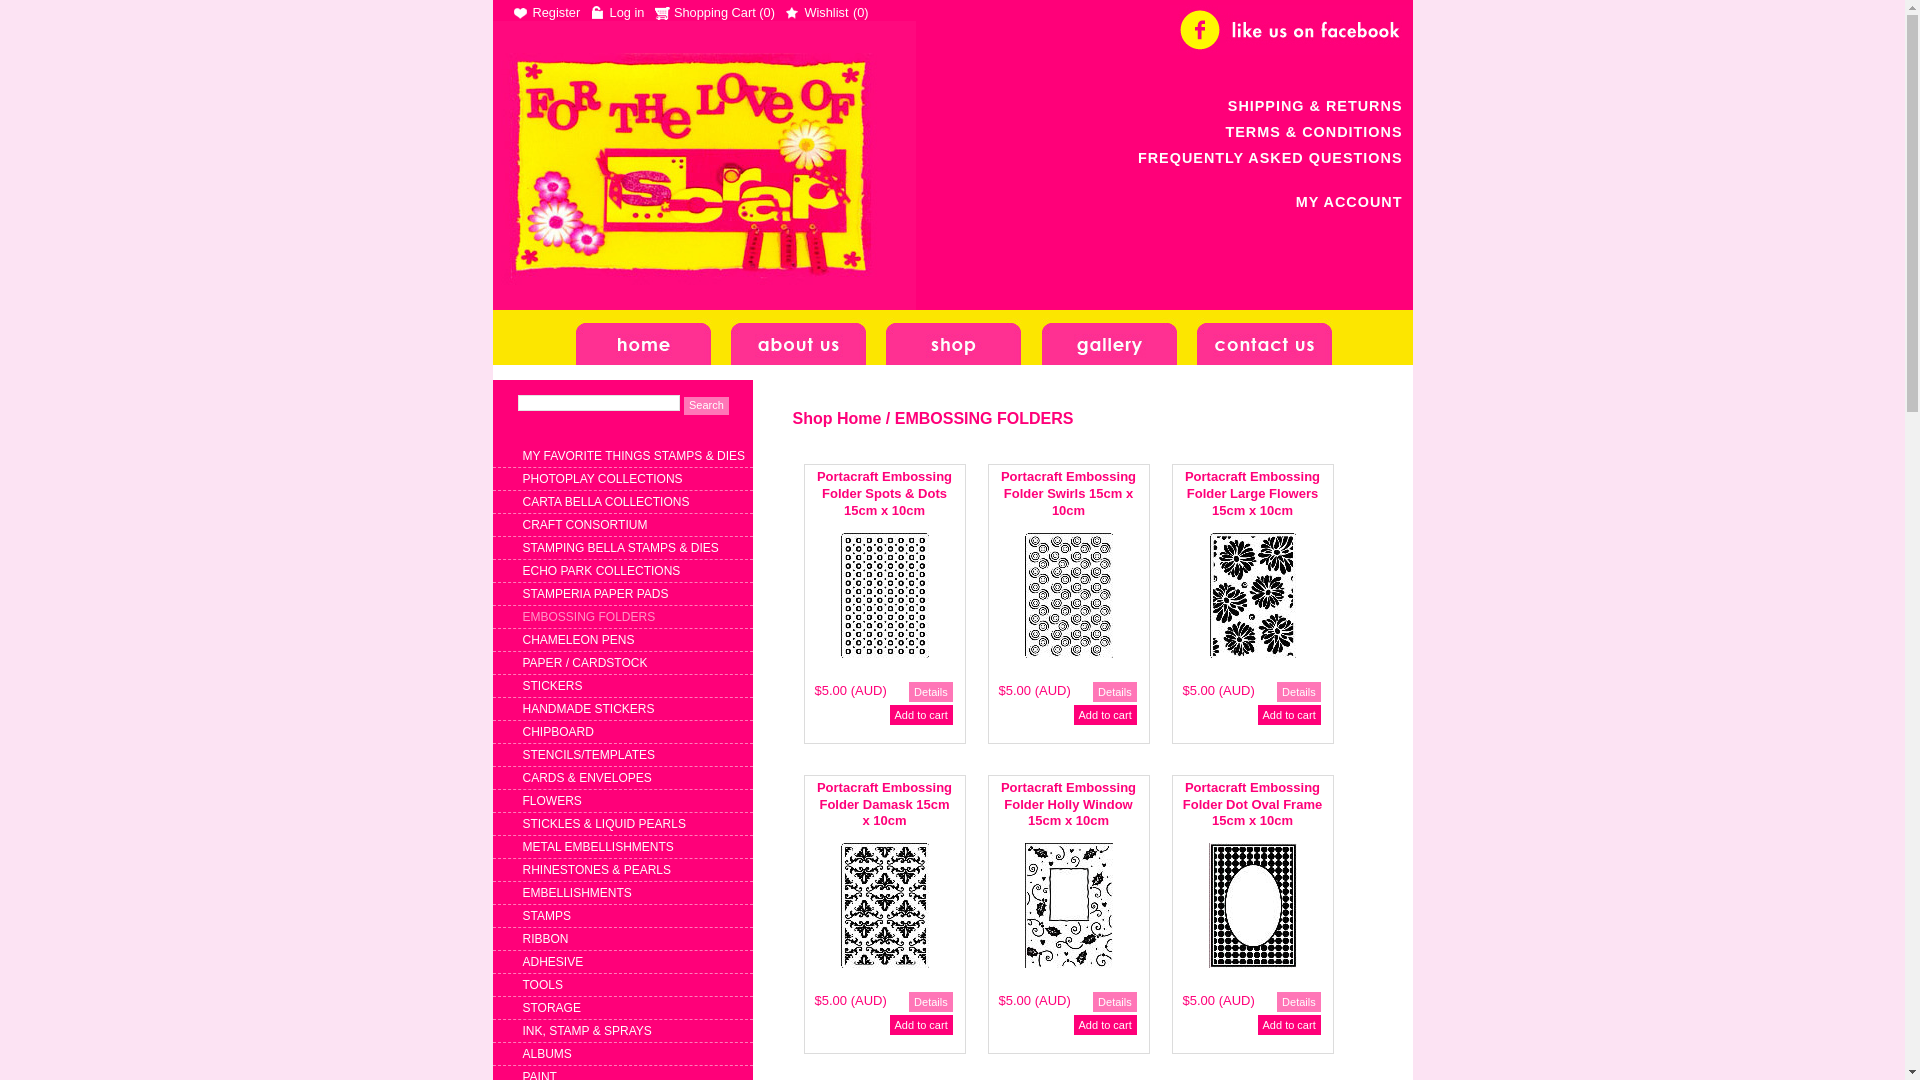 The image size is (1920, 1080). What do you see at coordinates (584, 525) in the screenshot?
I see `CRAFT CONSORTIUM` at bounding box center [584, 525].